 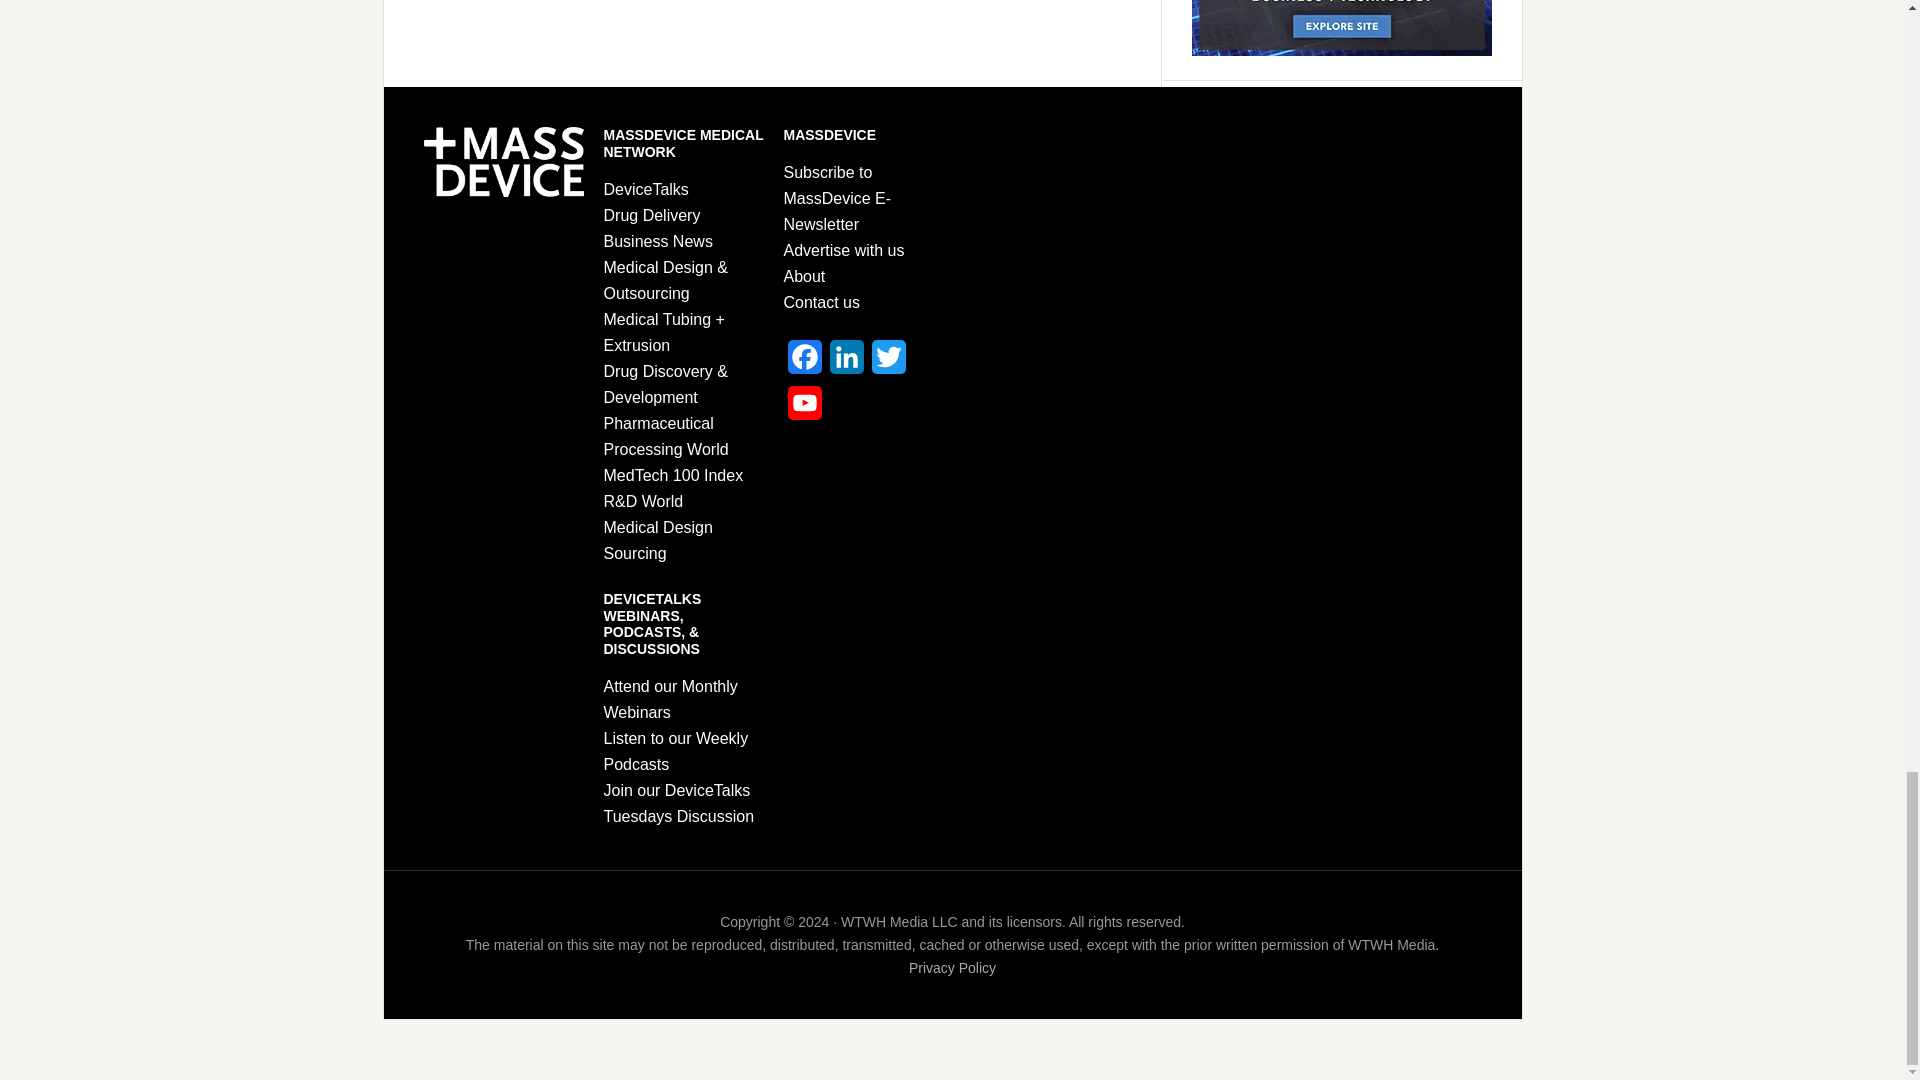 I want to click on Twitter, so click(x=888, y=362).